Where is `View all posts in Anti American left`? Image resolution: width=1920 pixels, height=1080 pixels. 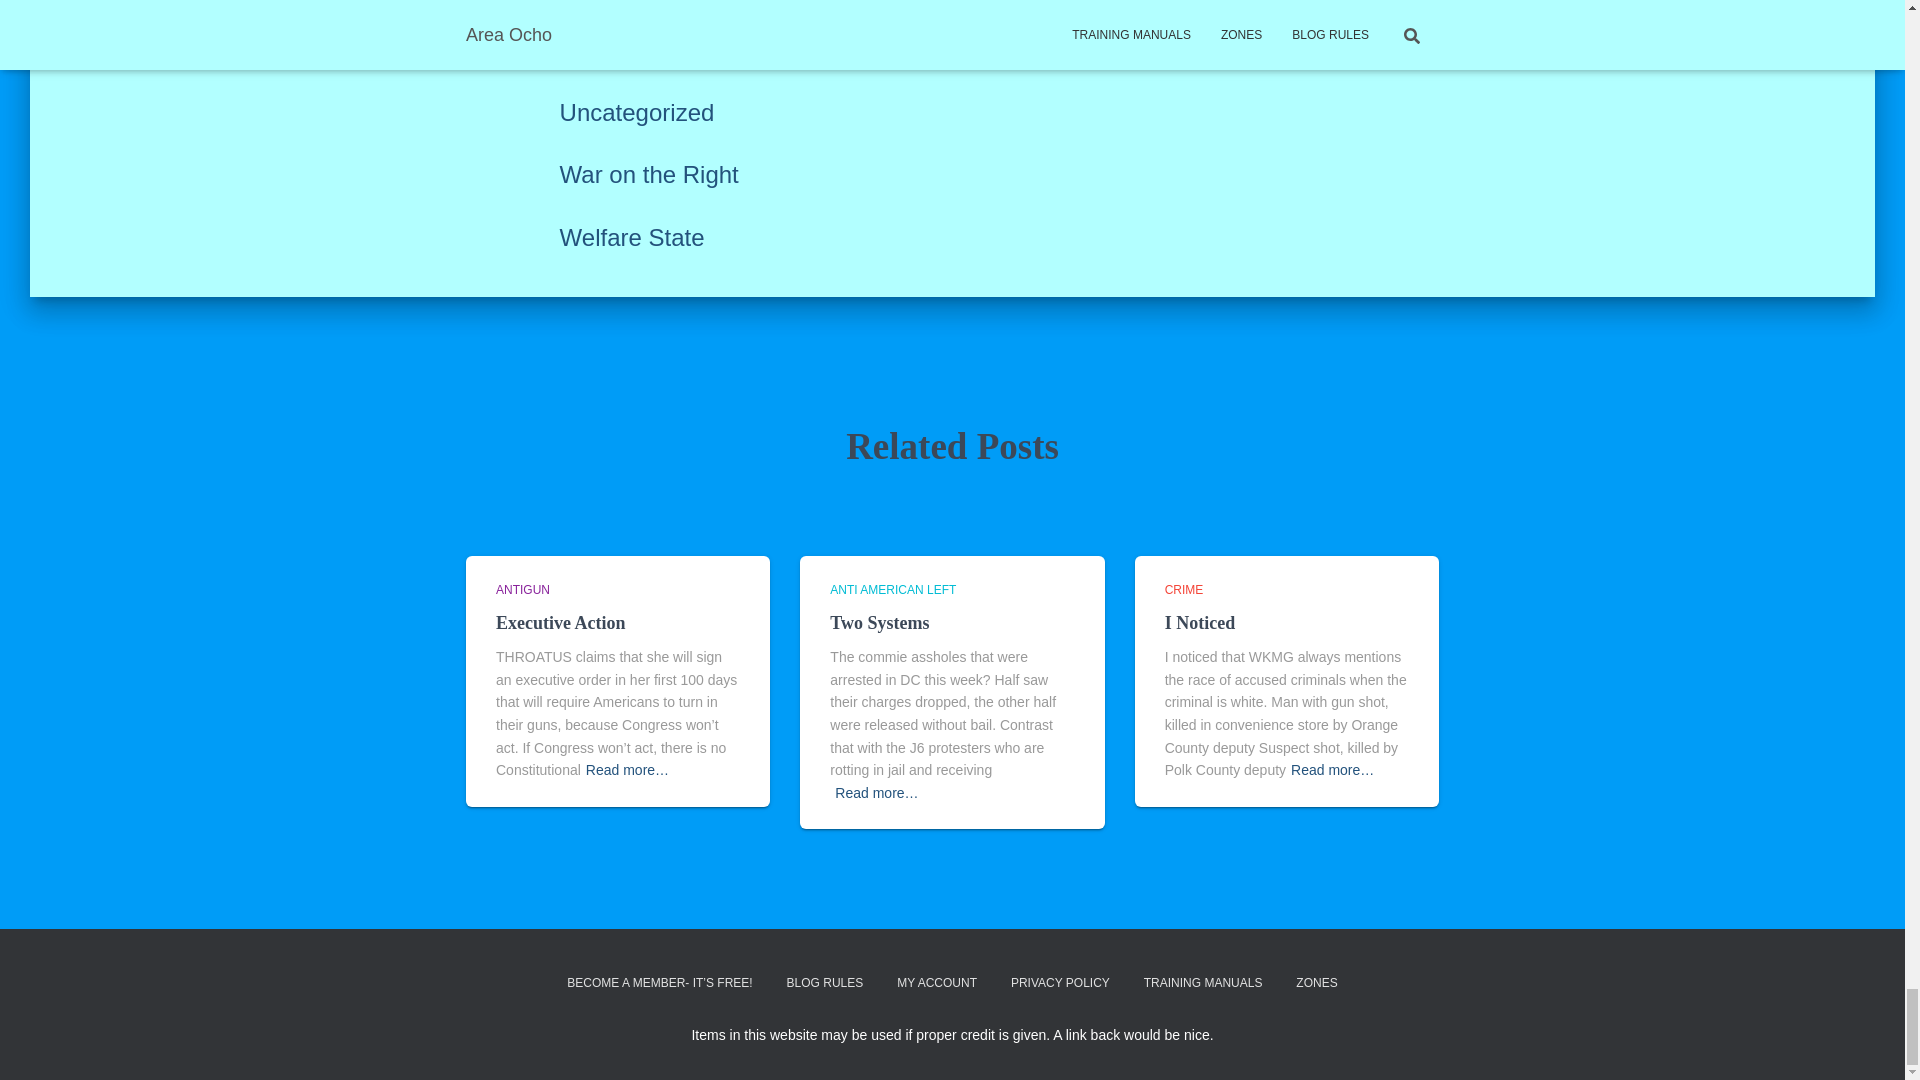 View all posts in Anti American left is located at coordinates (892, 590).